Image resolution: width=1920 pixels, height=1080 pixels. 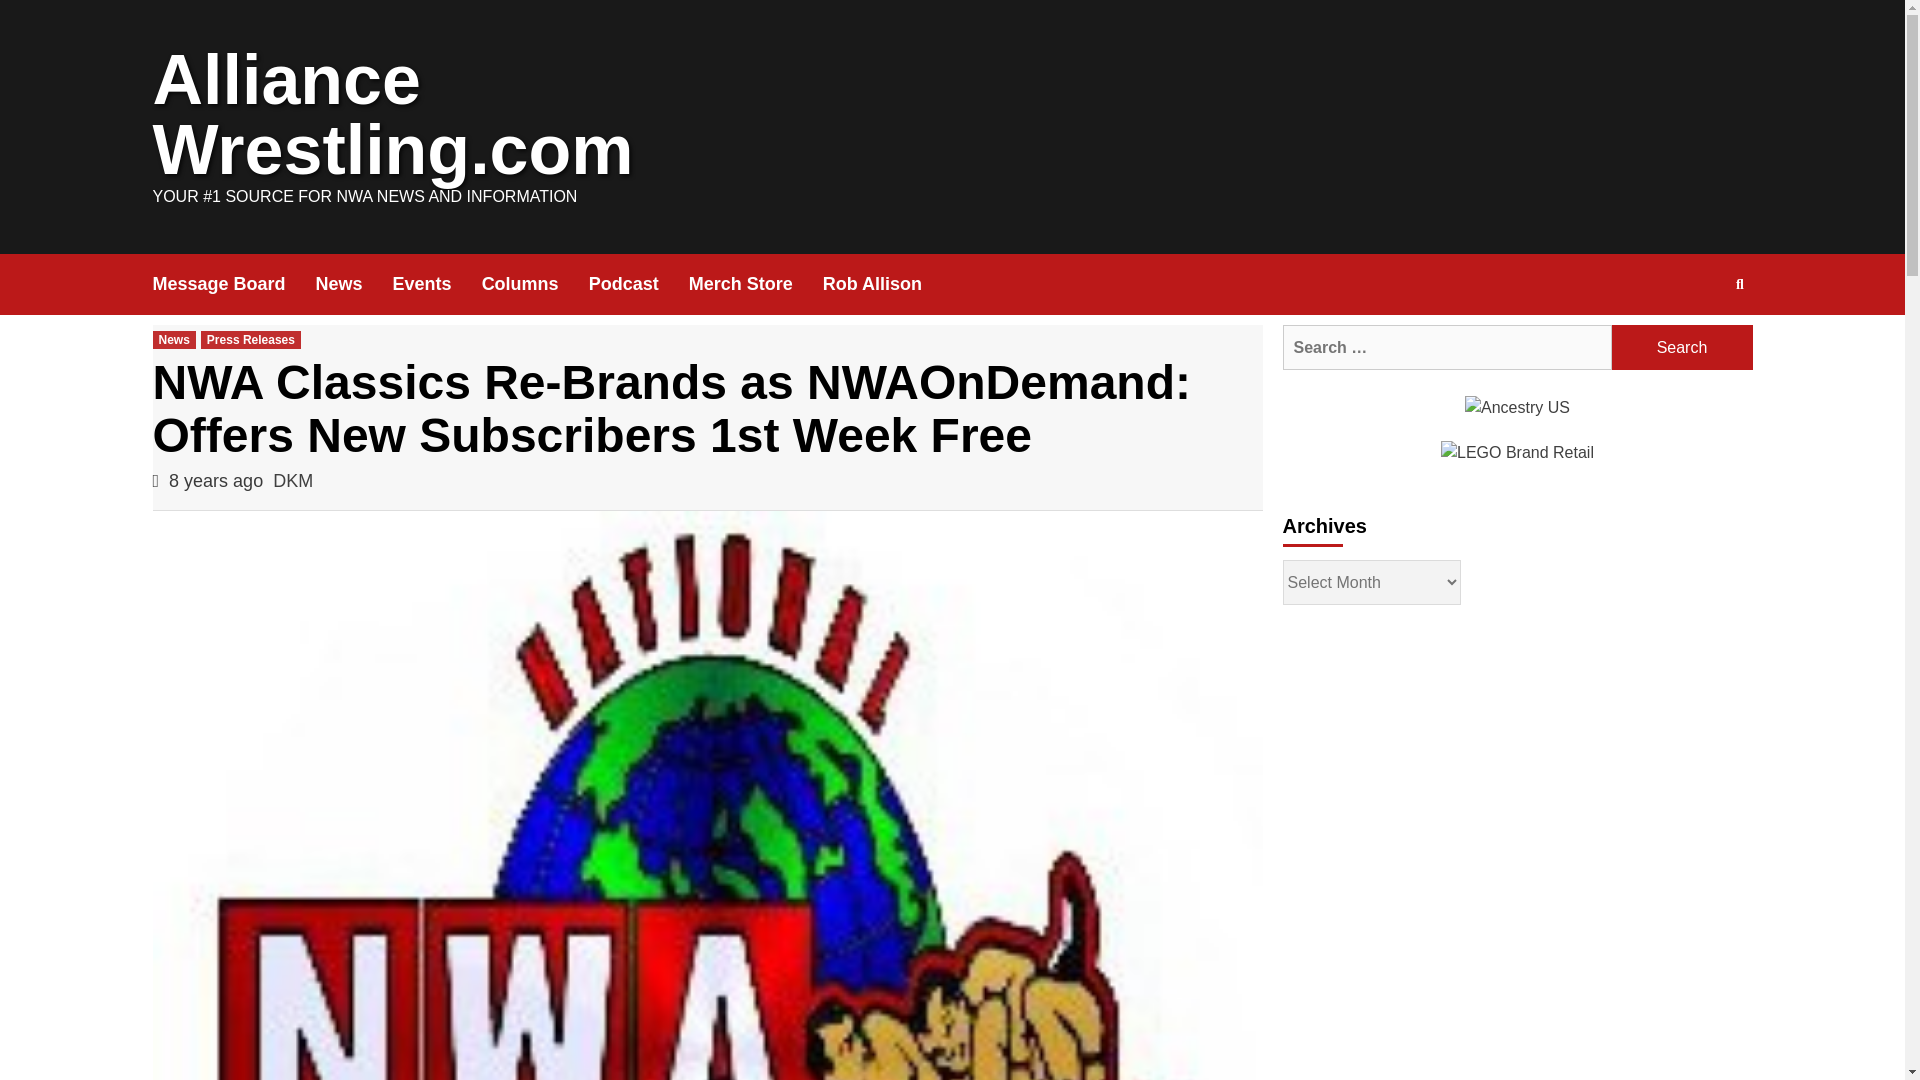 What do you see at coordinates (437, 284) in the screenshot?
I see `Events` at bounding box center [437, 284].